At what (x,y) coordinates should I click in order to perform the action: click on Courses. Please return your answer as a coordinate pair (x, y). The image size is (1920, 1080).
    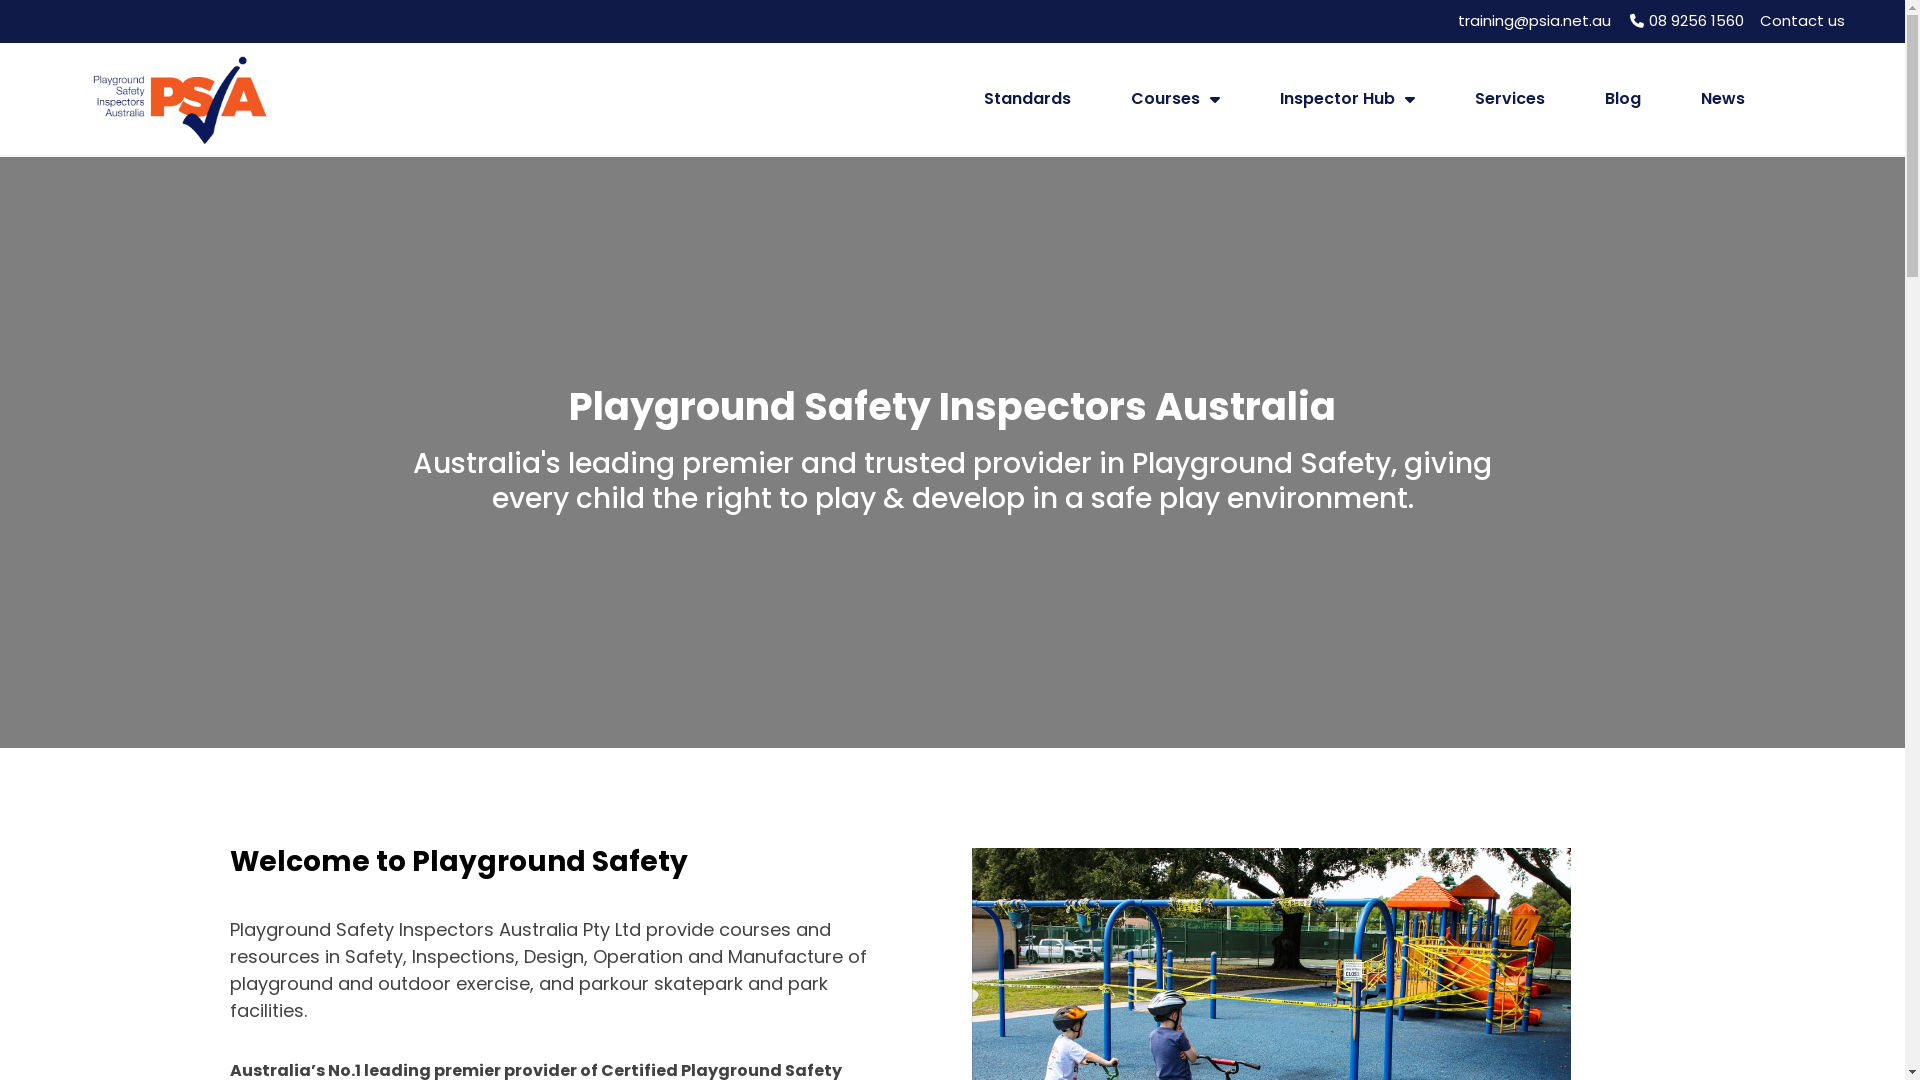
    Looking at the image, I should click on (1176, 99).